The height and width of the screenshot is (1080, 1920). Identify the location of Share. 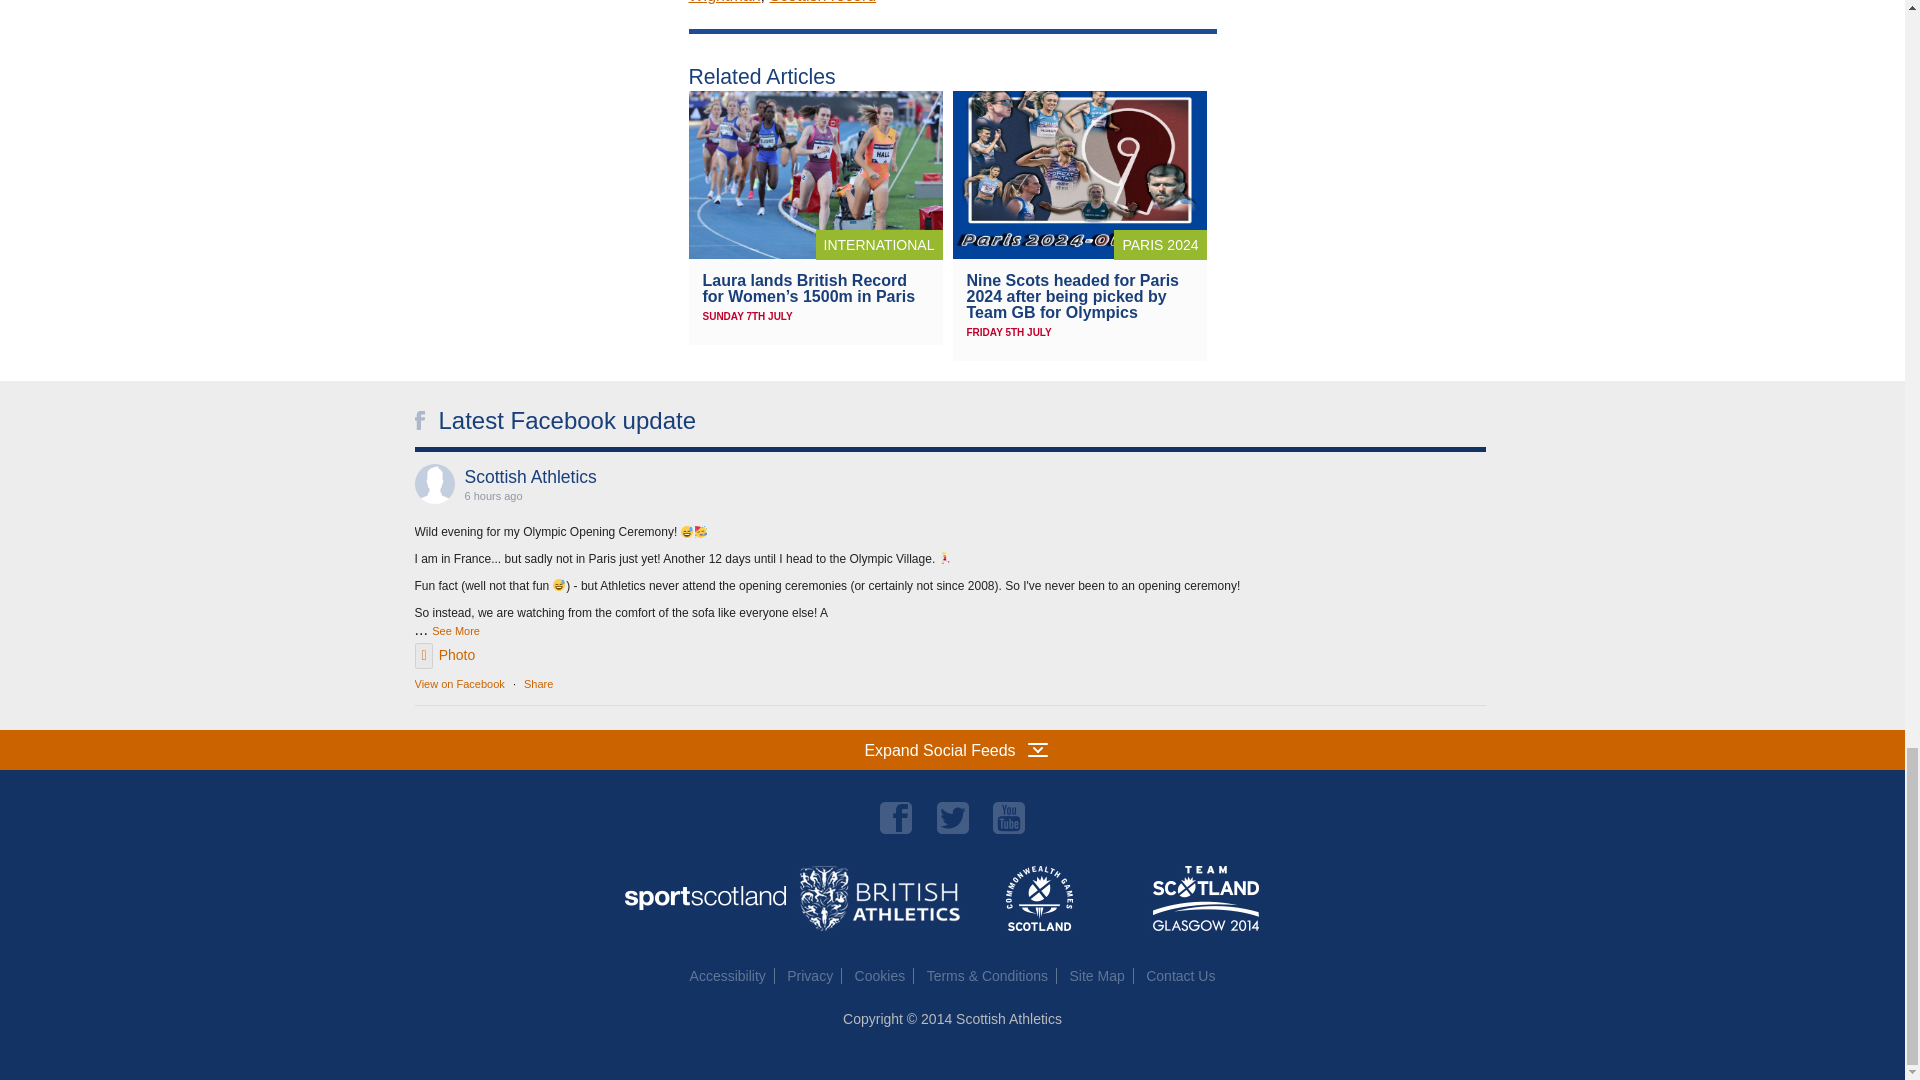
(538, 684).